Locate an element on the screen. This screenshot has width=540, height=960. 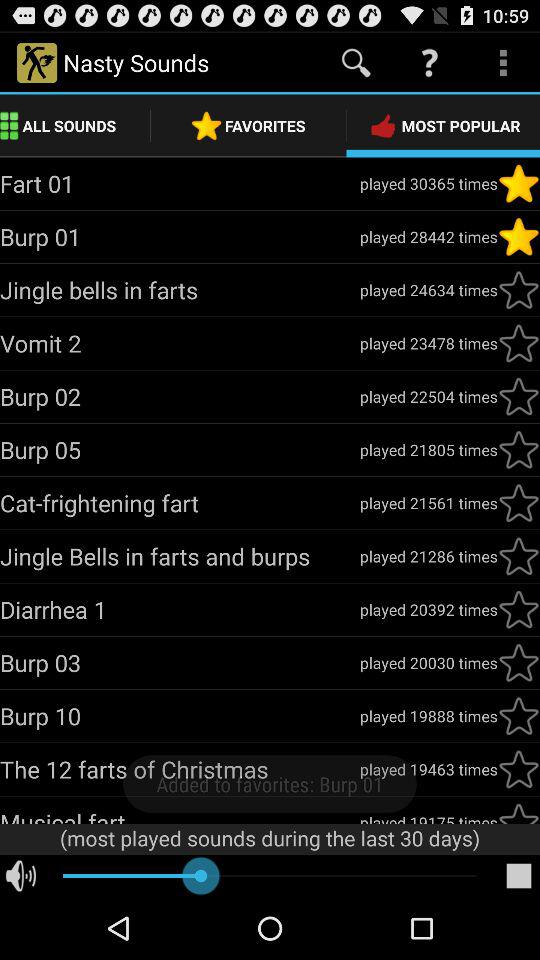
select the star icon on right most side of text fart 01 is located at coordinates (518, 184).